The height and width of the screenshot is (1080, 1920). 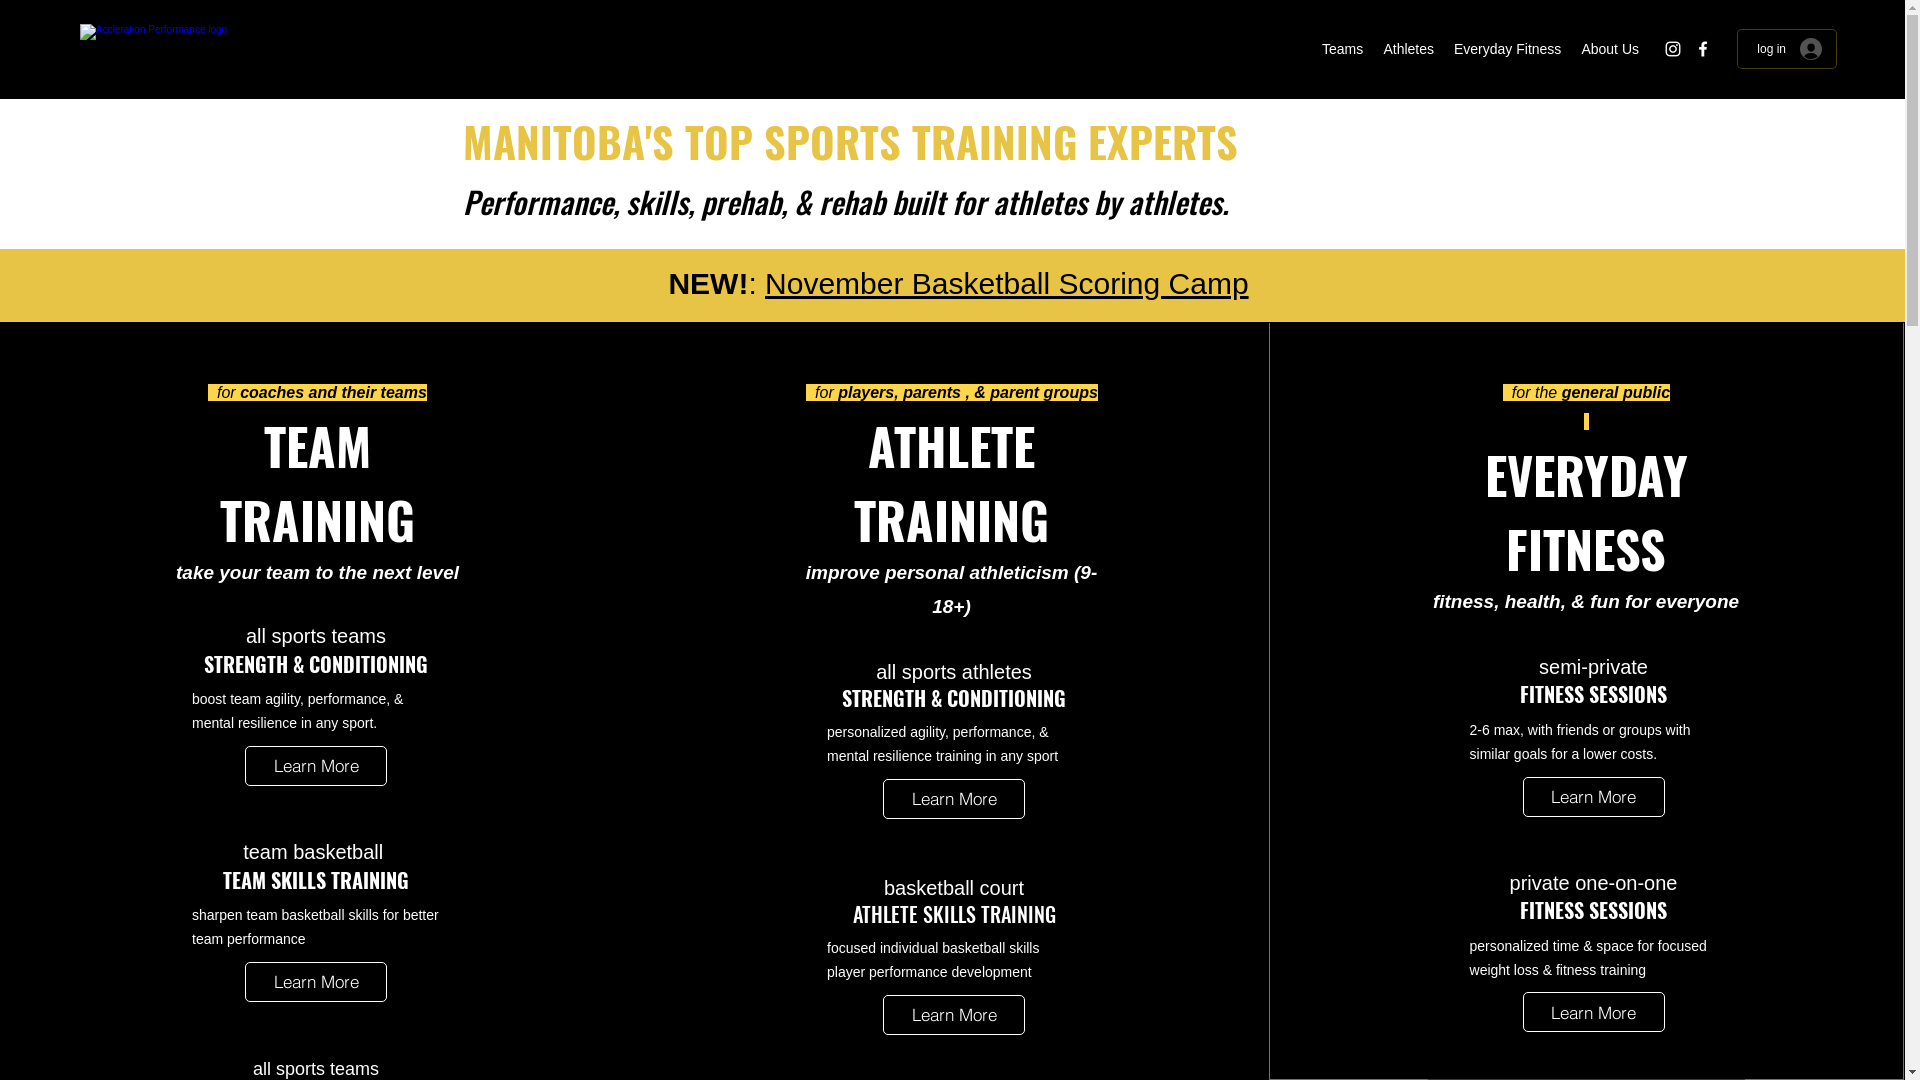 I want to click on November Basketball Scoring Camp, so click(x=1007, y=284).